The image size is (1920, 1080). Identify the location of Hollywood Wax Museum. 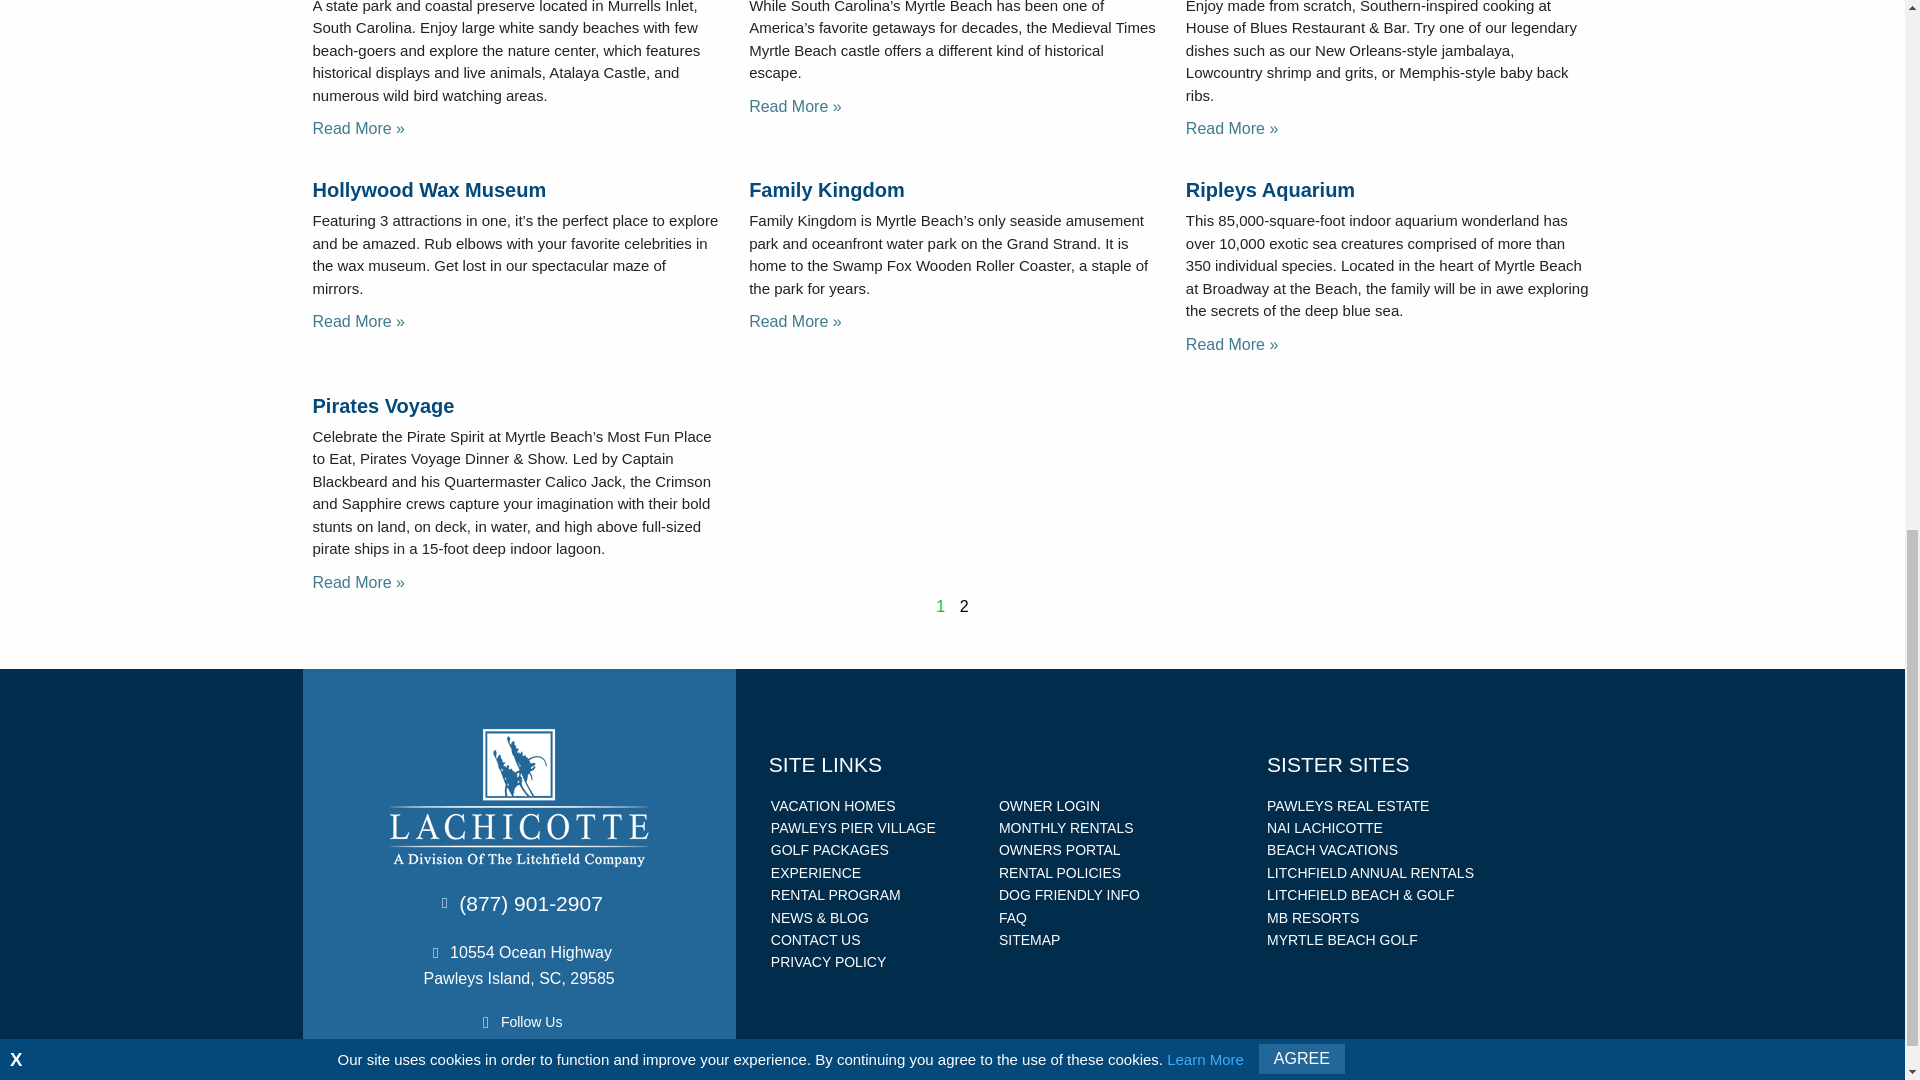
(428, 190).